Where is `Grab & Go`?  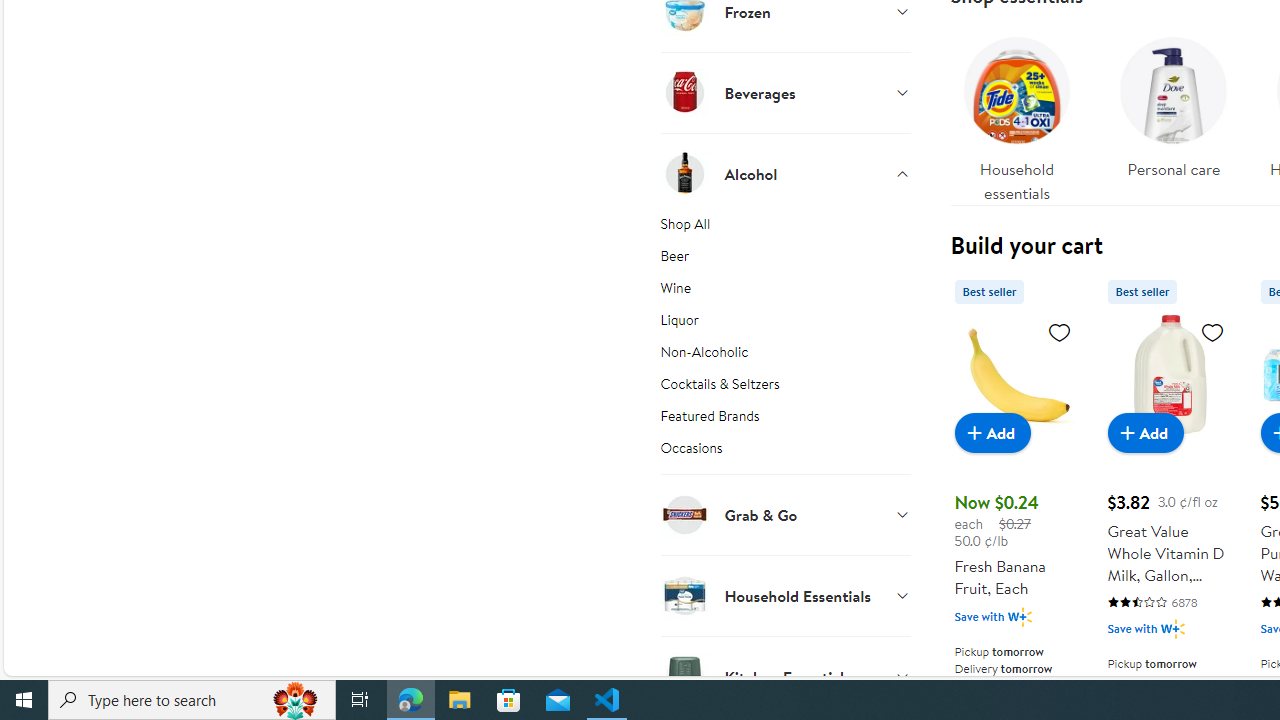 Grab & Go is located at coordinates (786, 514).